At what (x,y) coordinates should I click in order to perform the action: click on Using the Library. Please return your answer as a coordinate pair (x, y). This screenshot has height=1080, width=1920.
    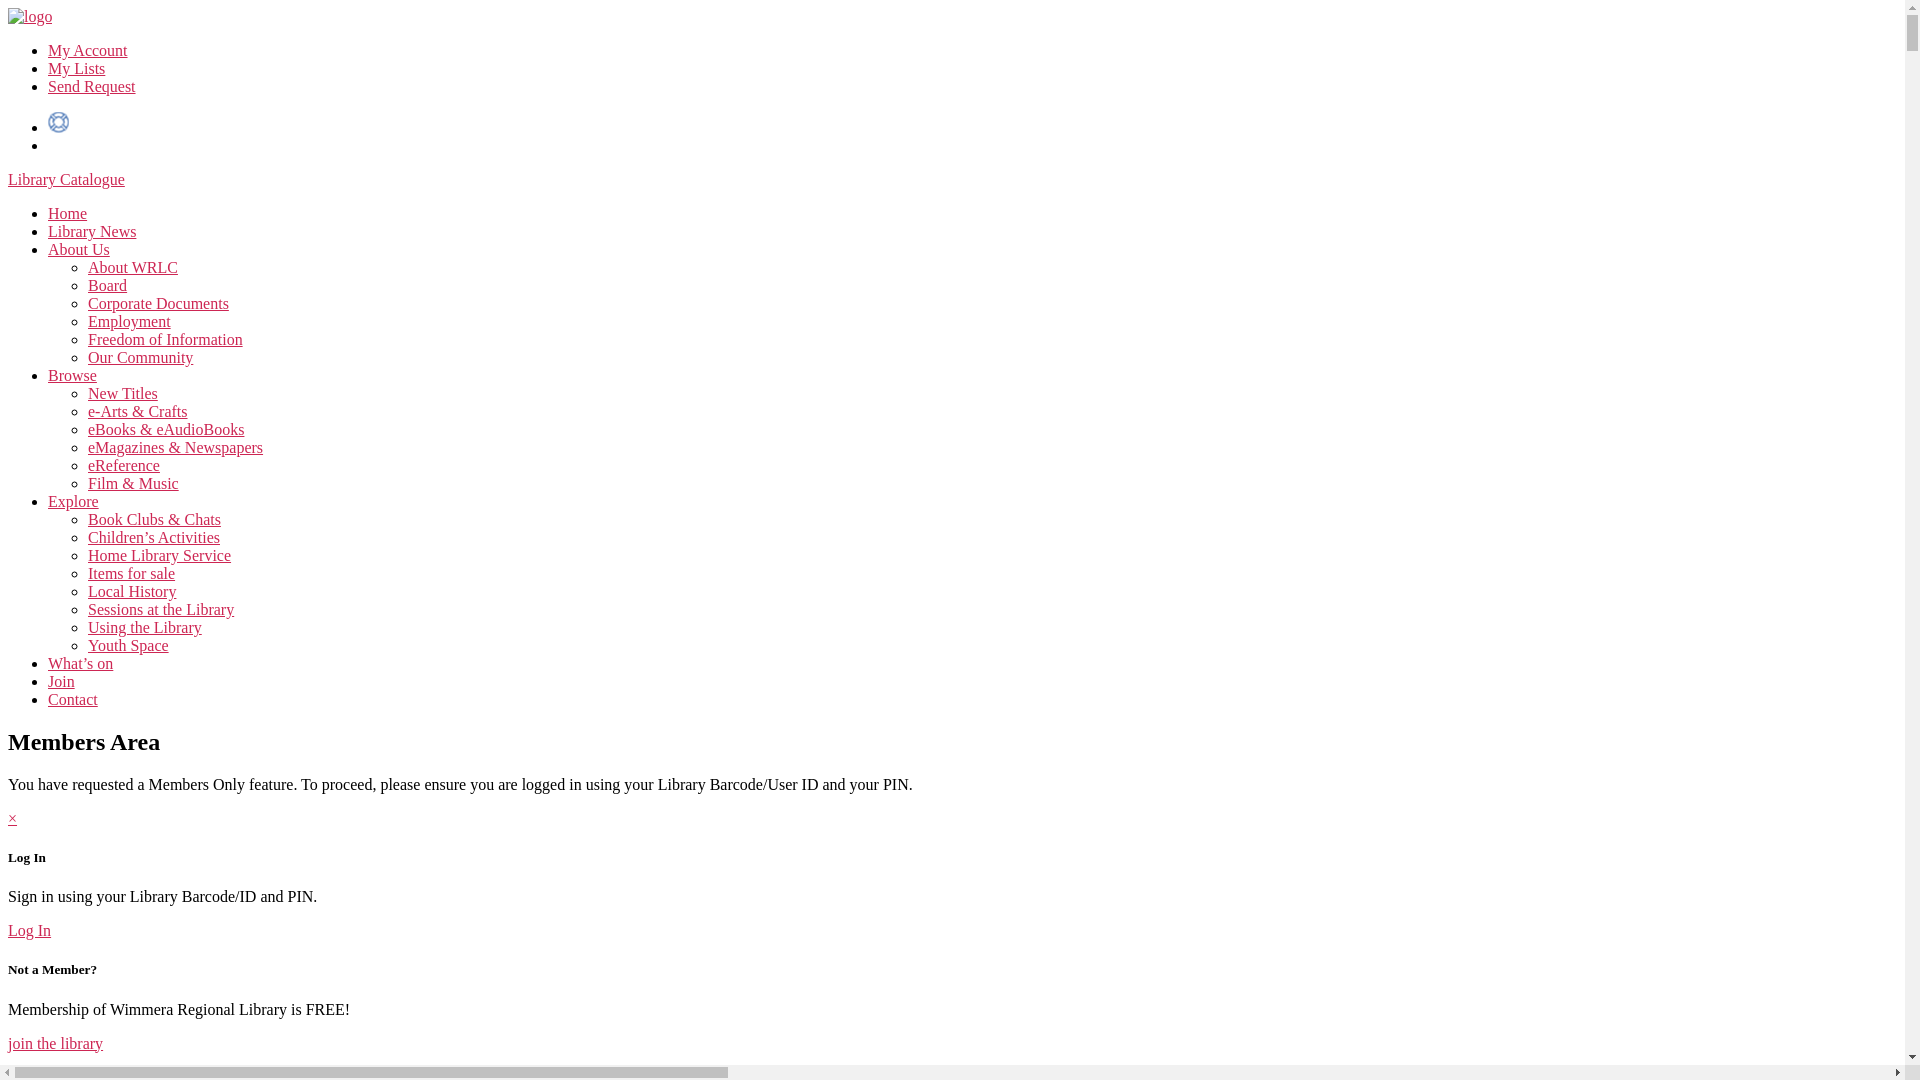
    Looking at the image, I should click on (145, 628).